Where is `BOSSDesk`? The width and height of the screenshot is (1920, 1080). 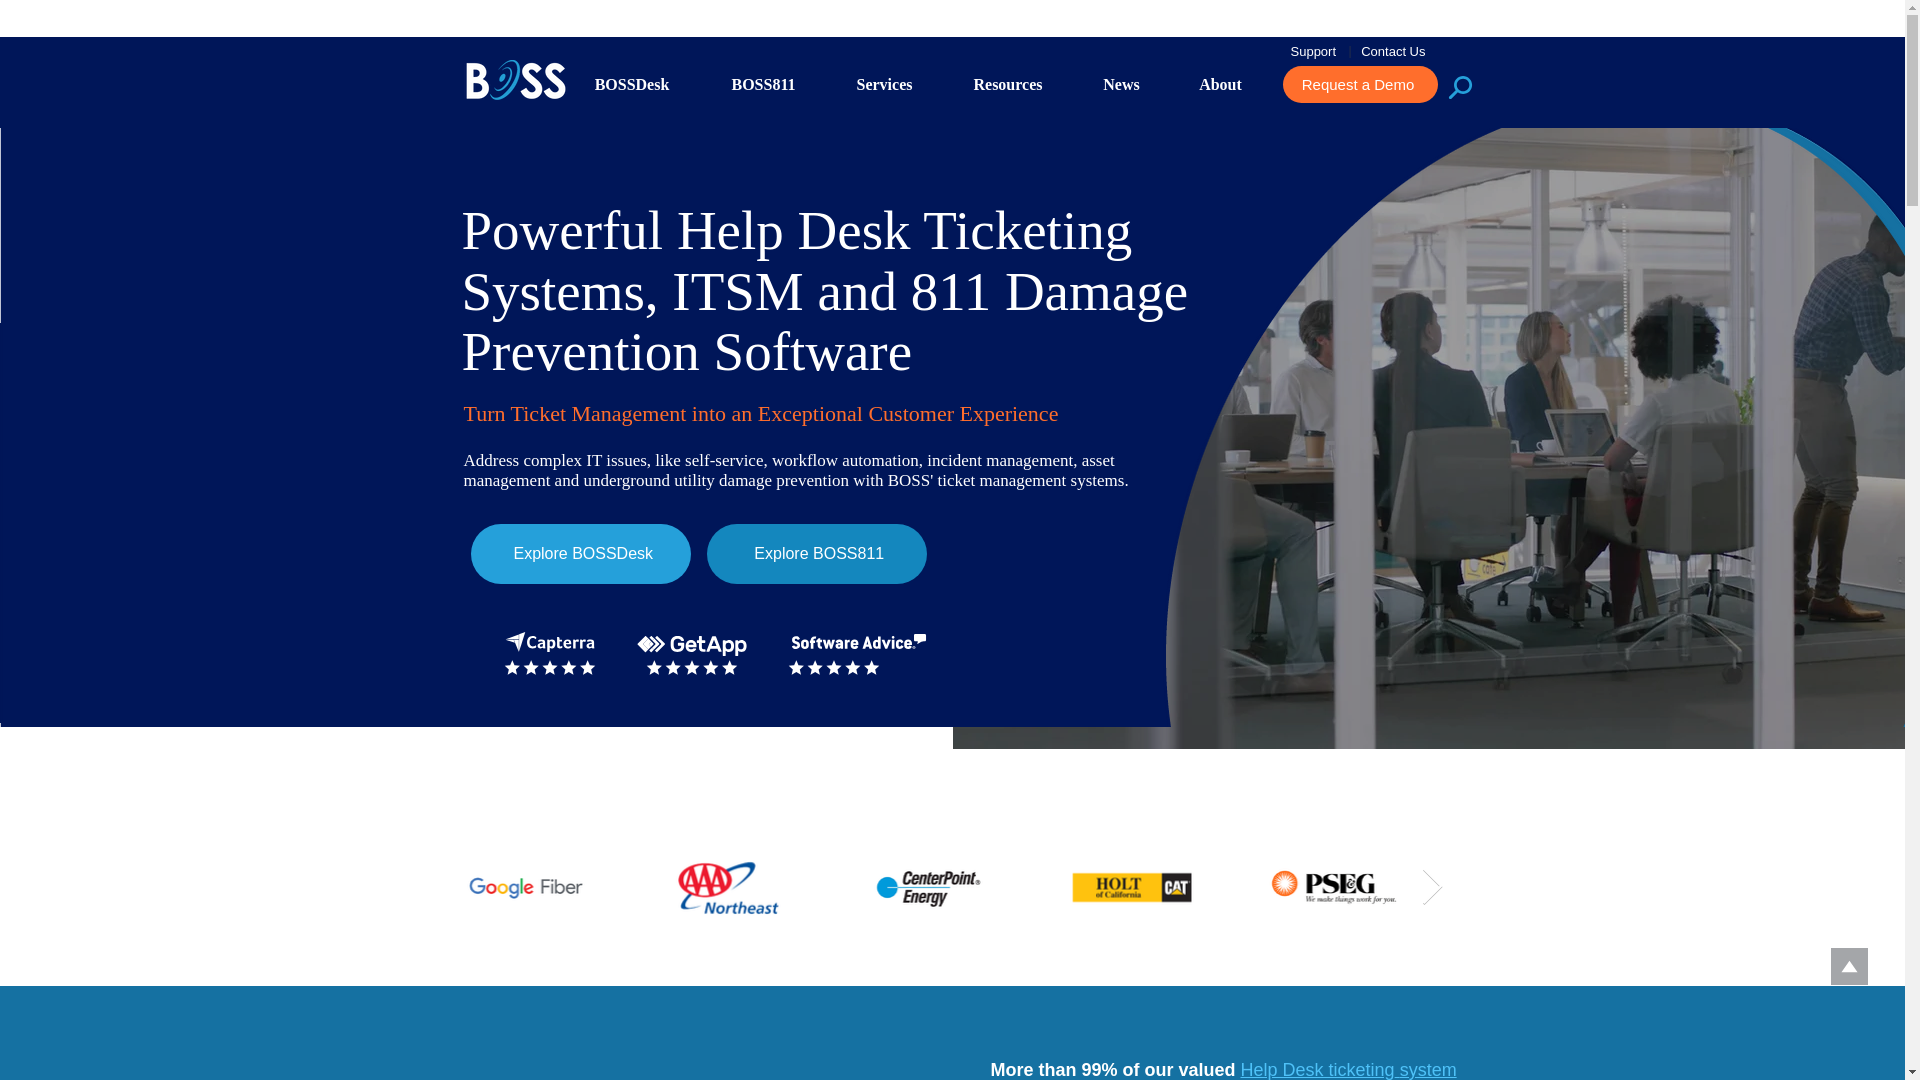 BOSSDesk is located at coordinates (632, 85).